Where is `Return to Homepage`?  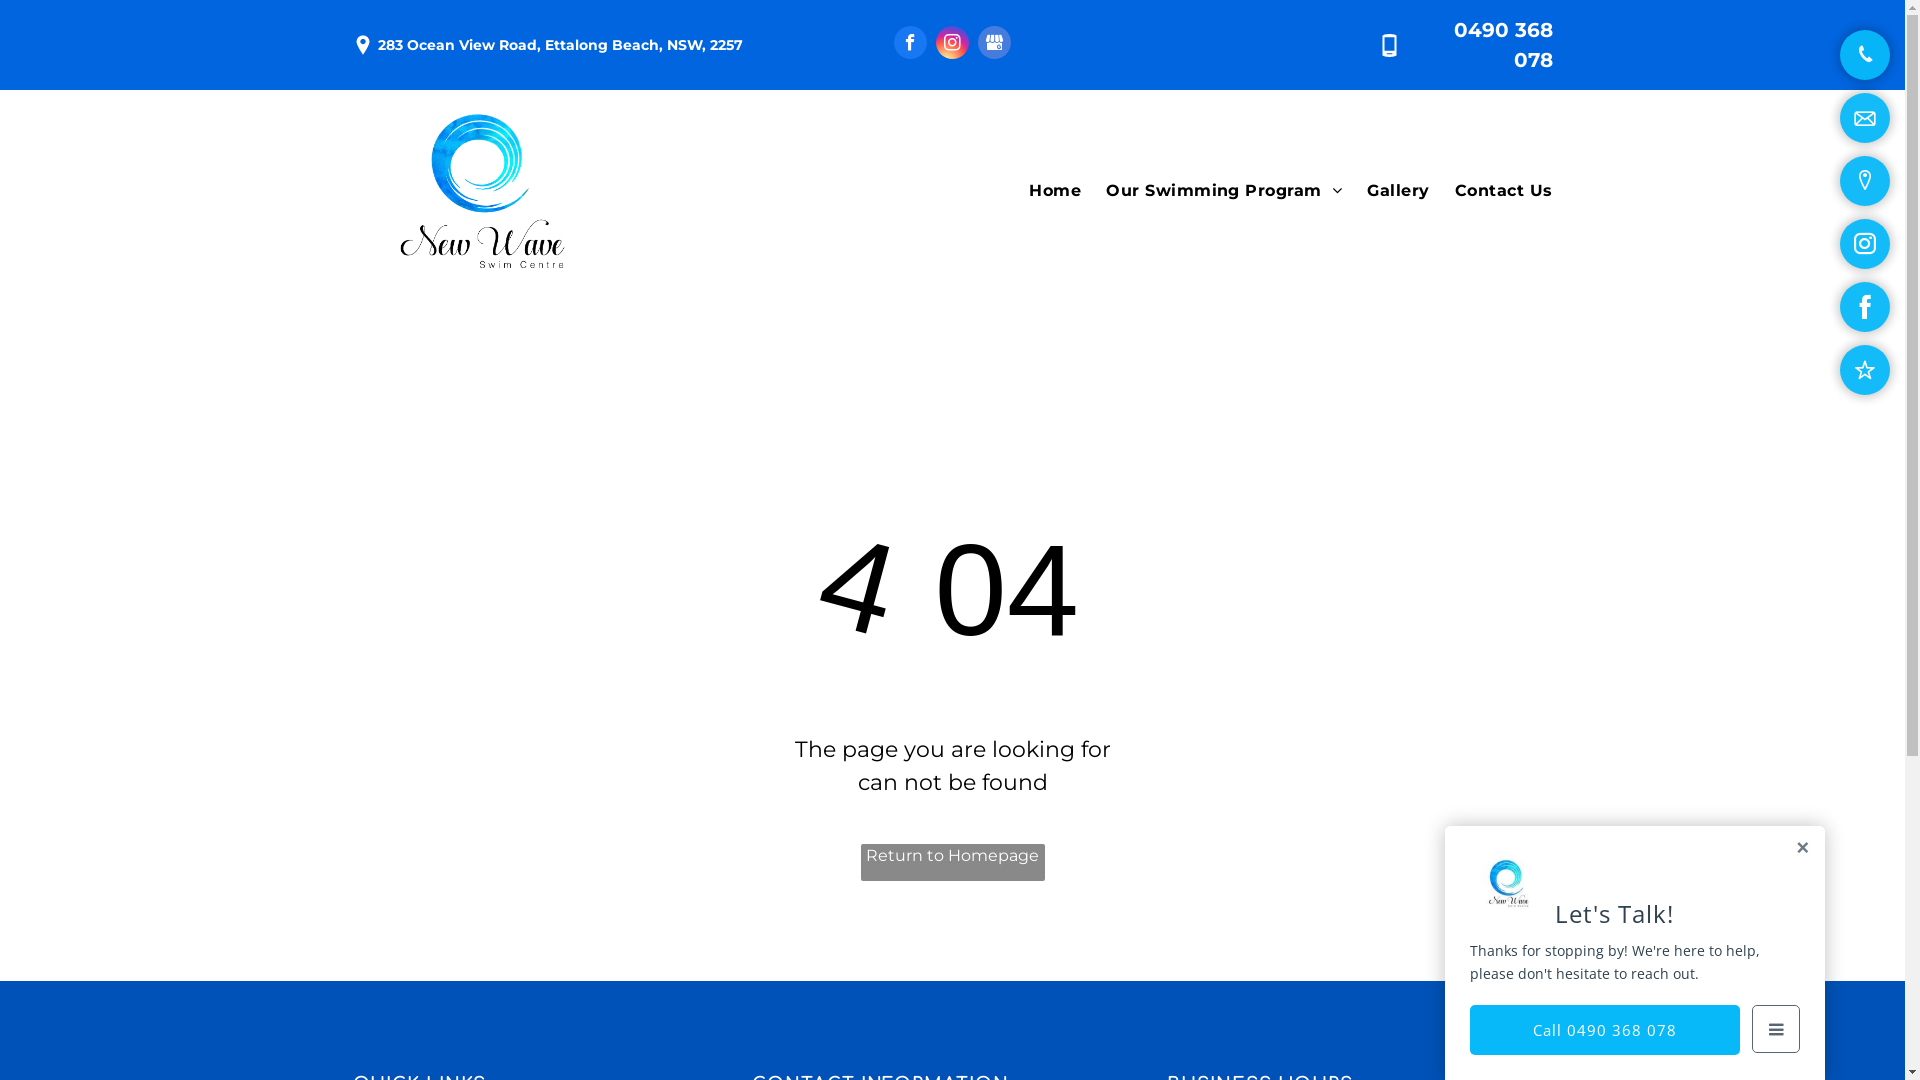 Return to Homepage is located at coordinates (952, 862).